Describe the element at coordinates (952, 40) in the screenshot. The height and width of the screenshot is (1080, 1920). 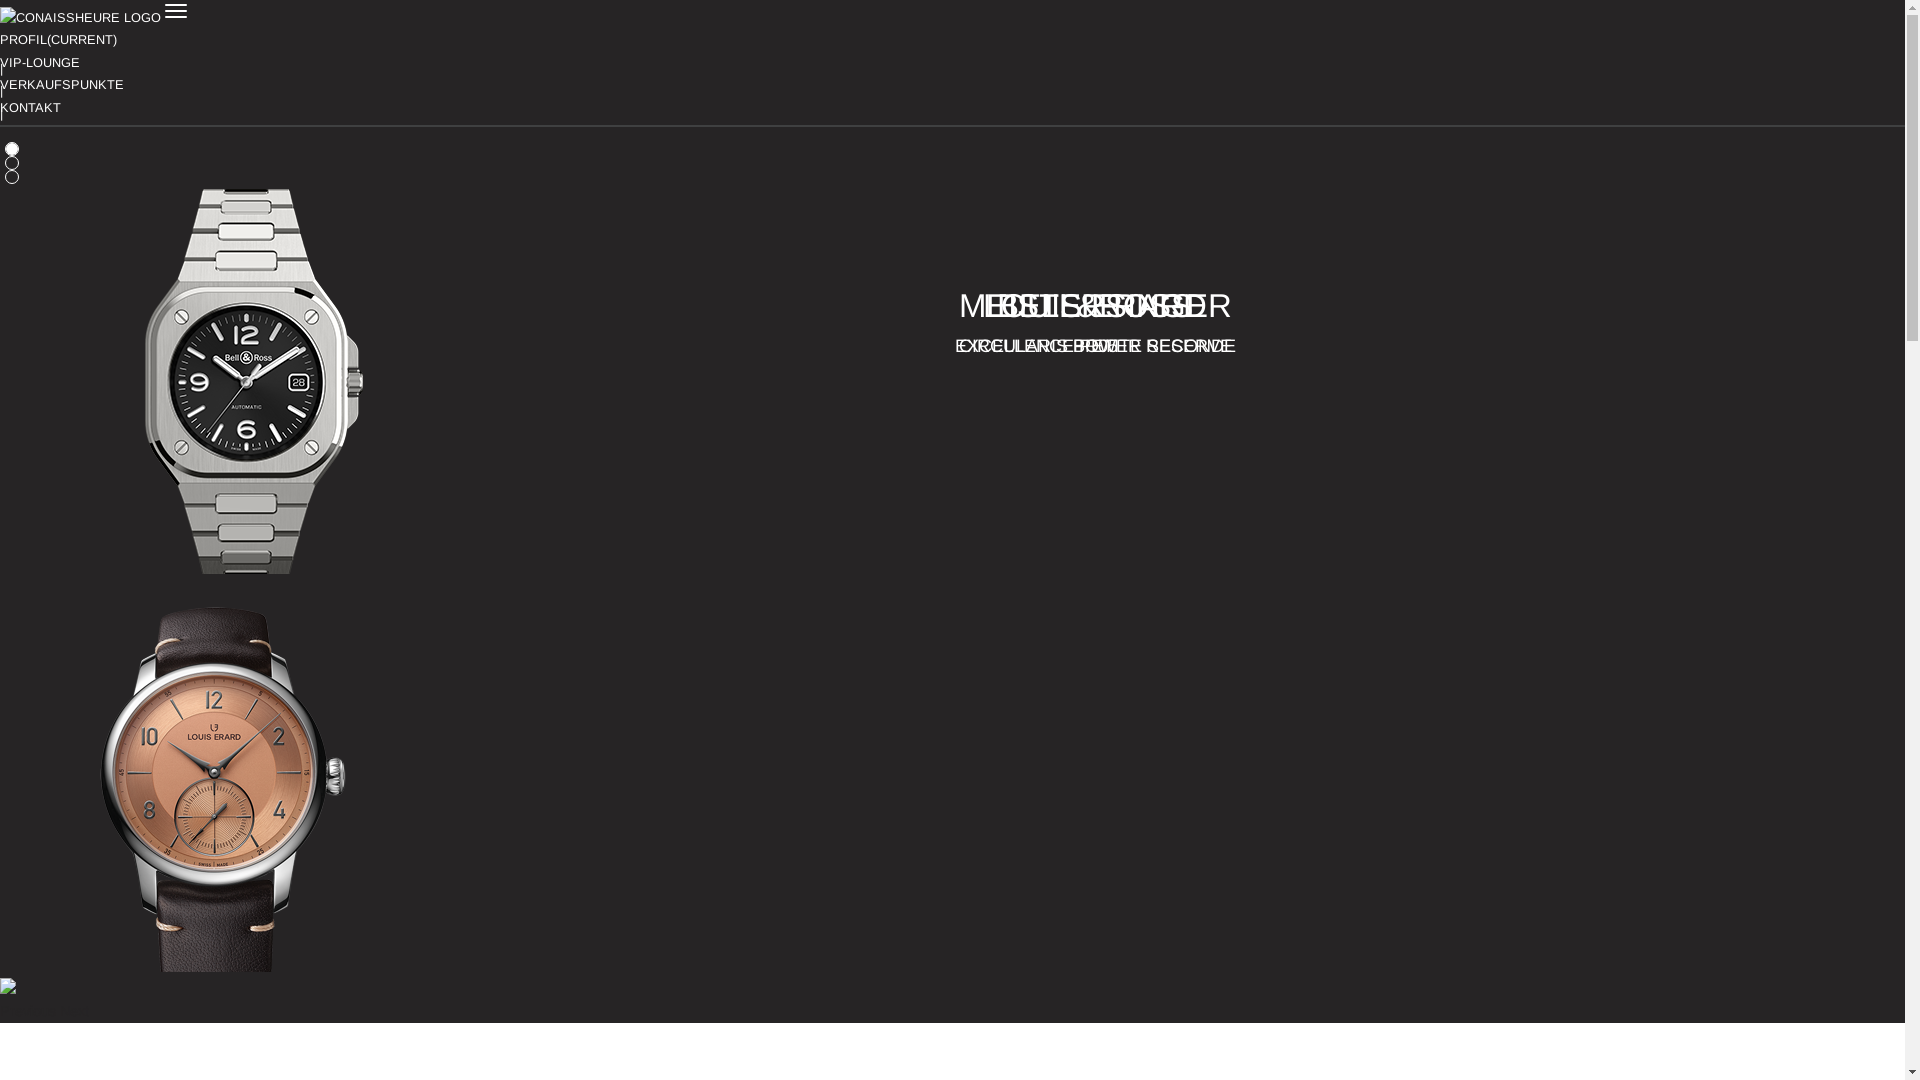
I see `PROFIL(CURRENT)` at that location.